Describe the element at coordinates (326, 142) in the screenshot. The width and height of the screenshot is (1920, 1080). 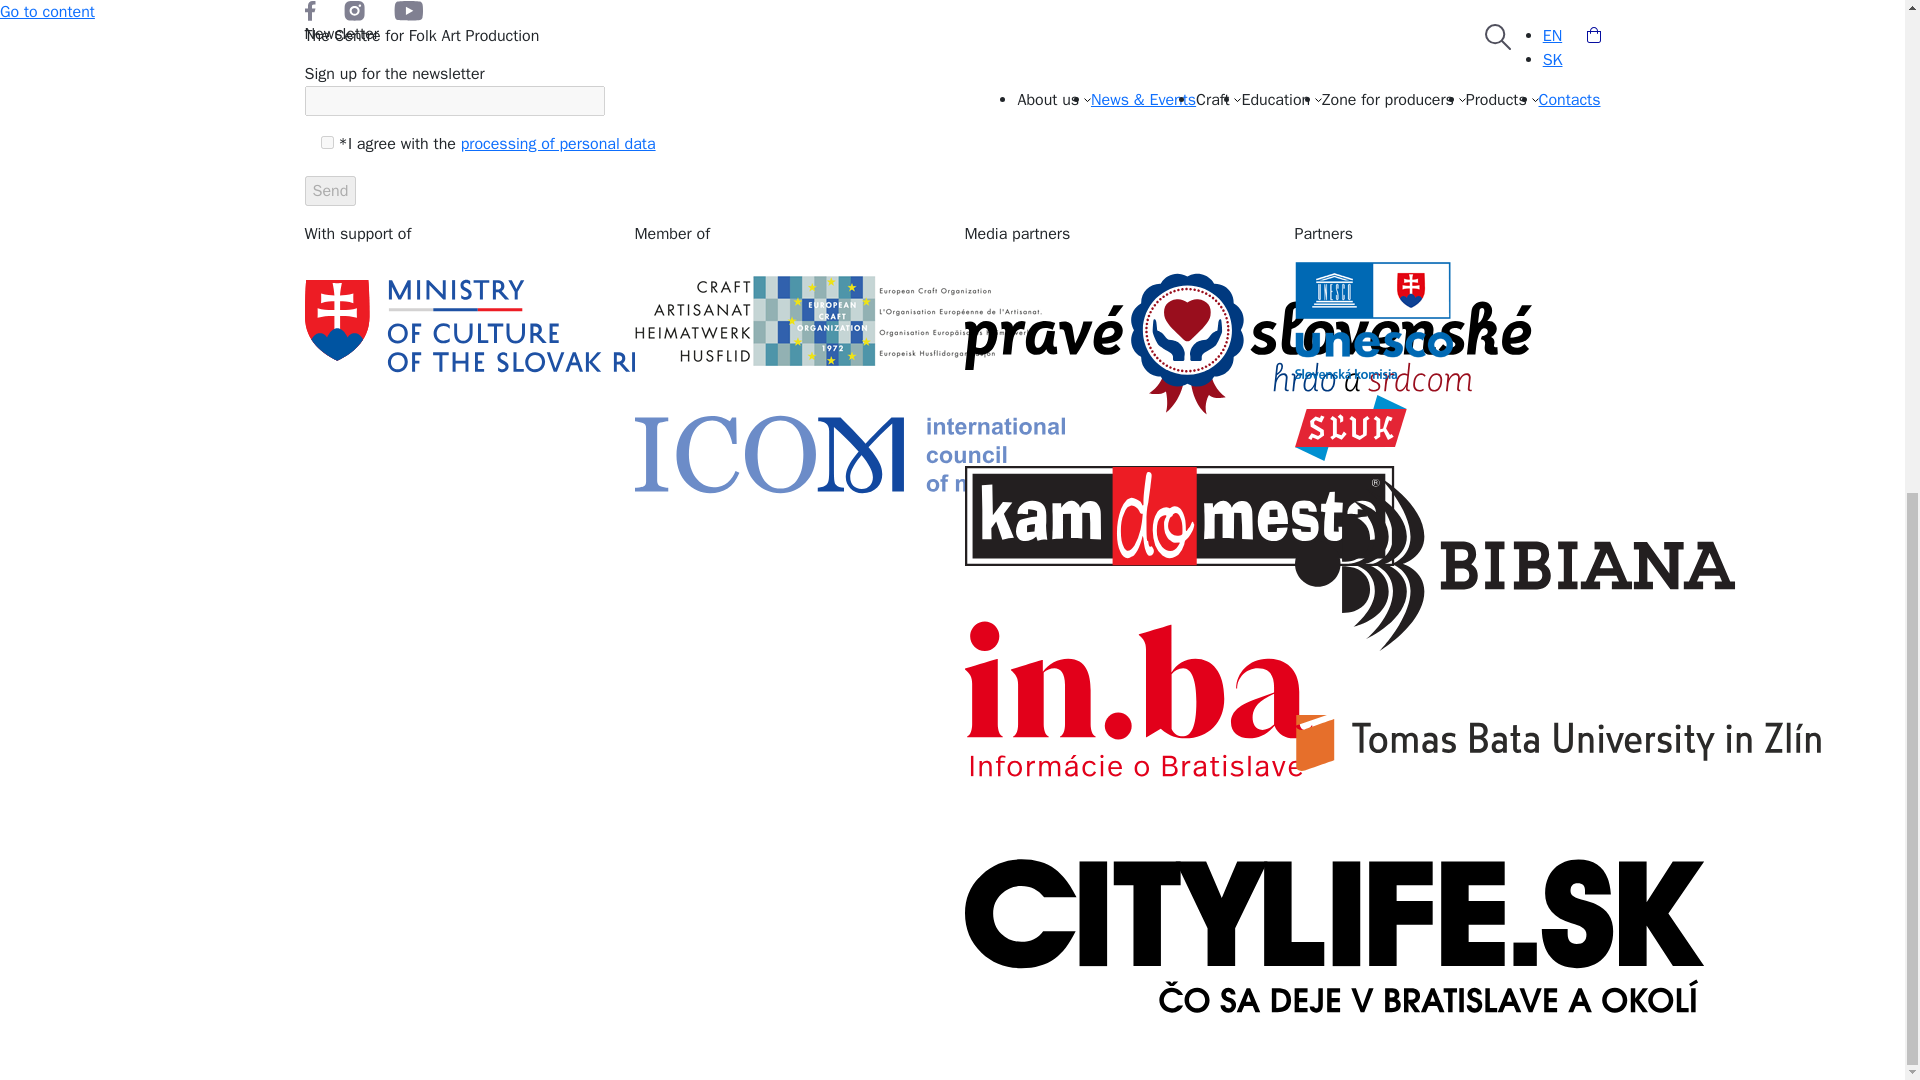
I see `1` at that location.